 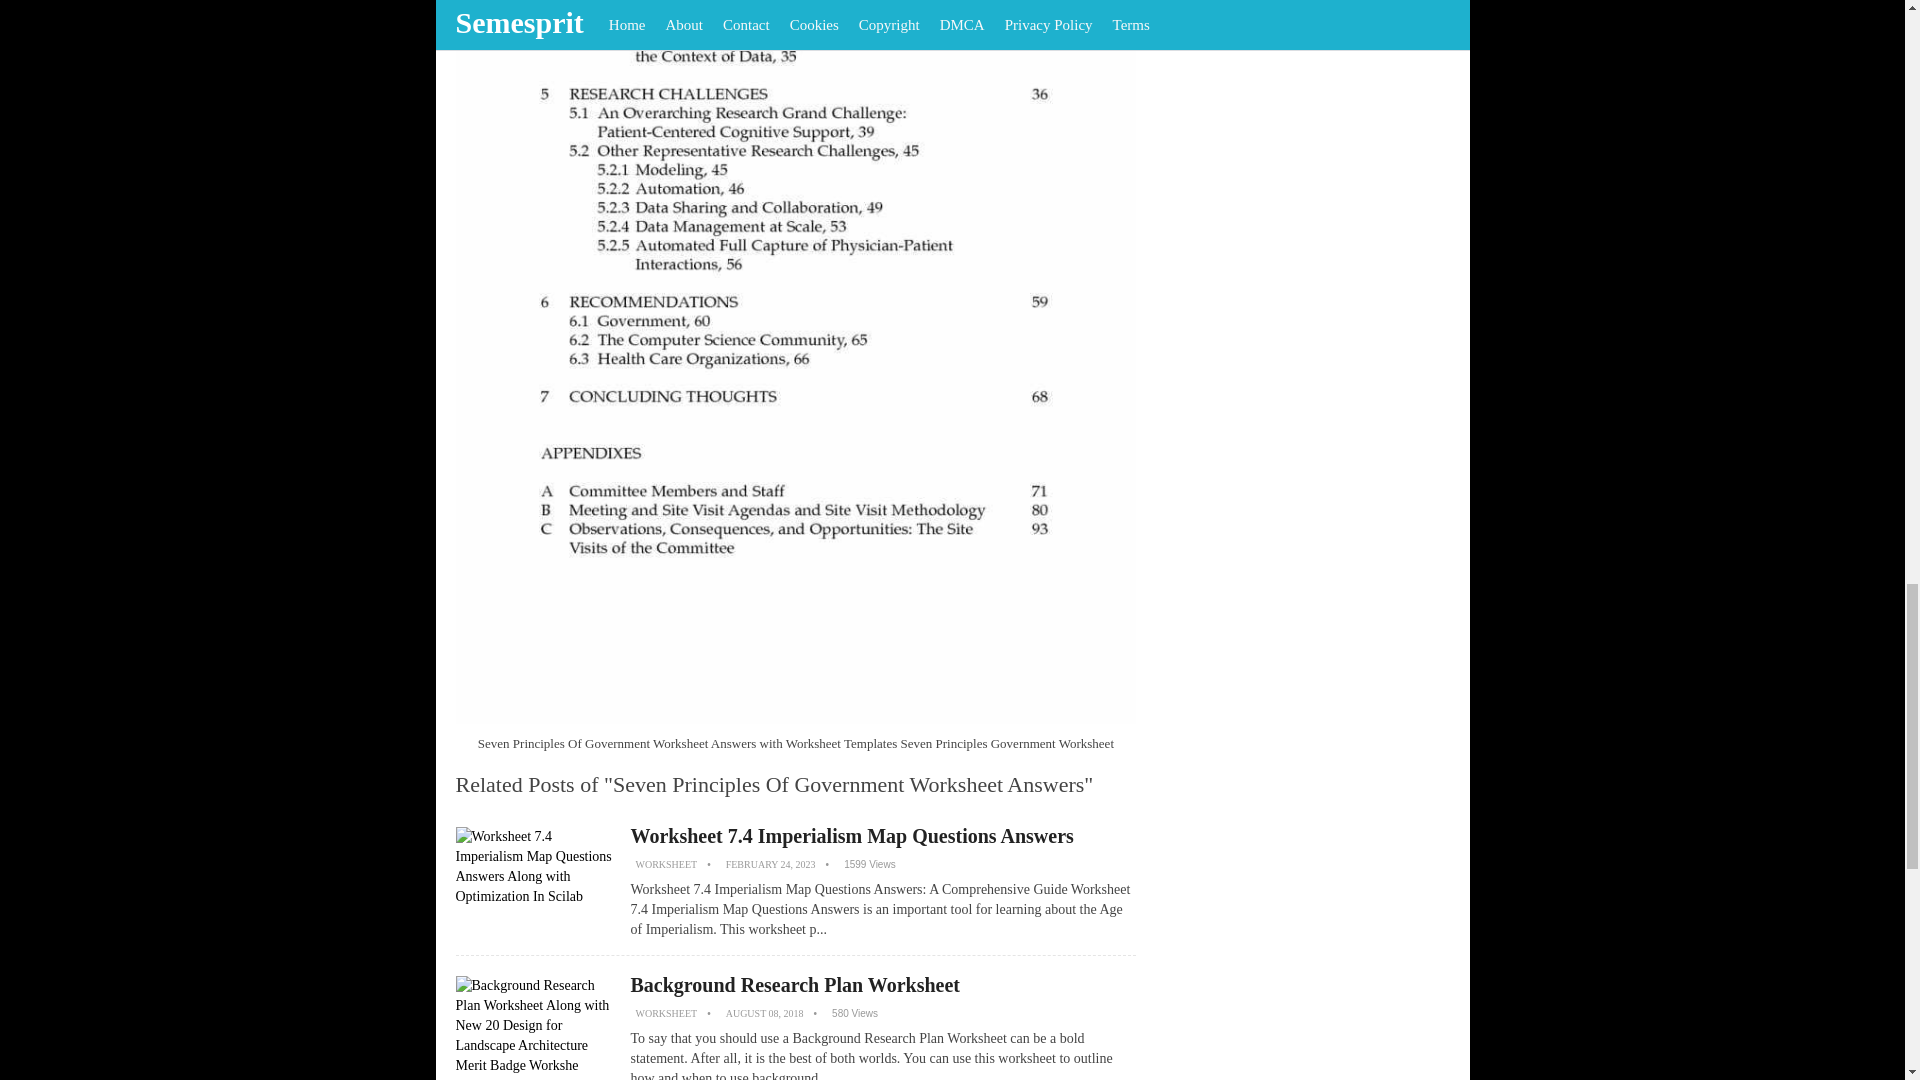 What do you see at coordinates (666, 864) in the screenshot?
I see `WORKSHEET` at bounding box center [666, 864].